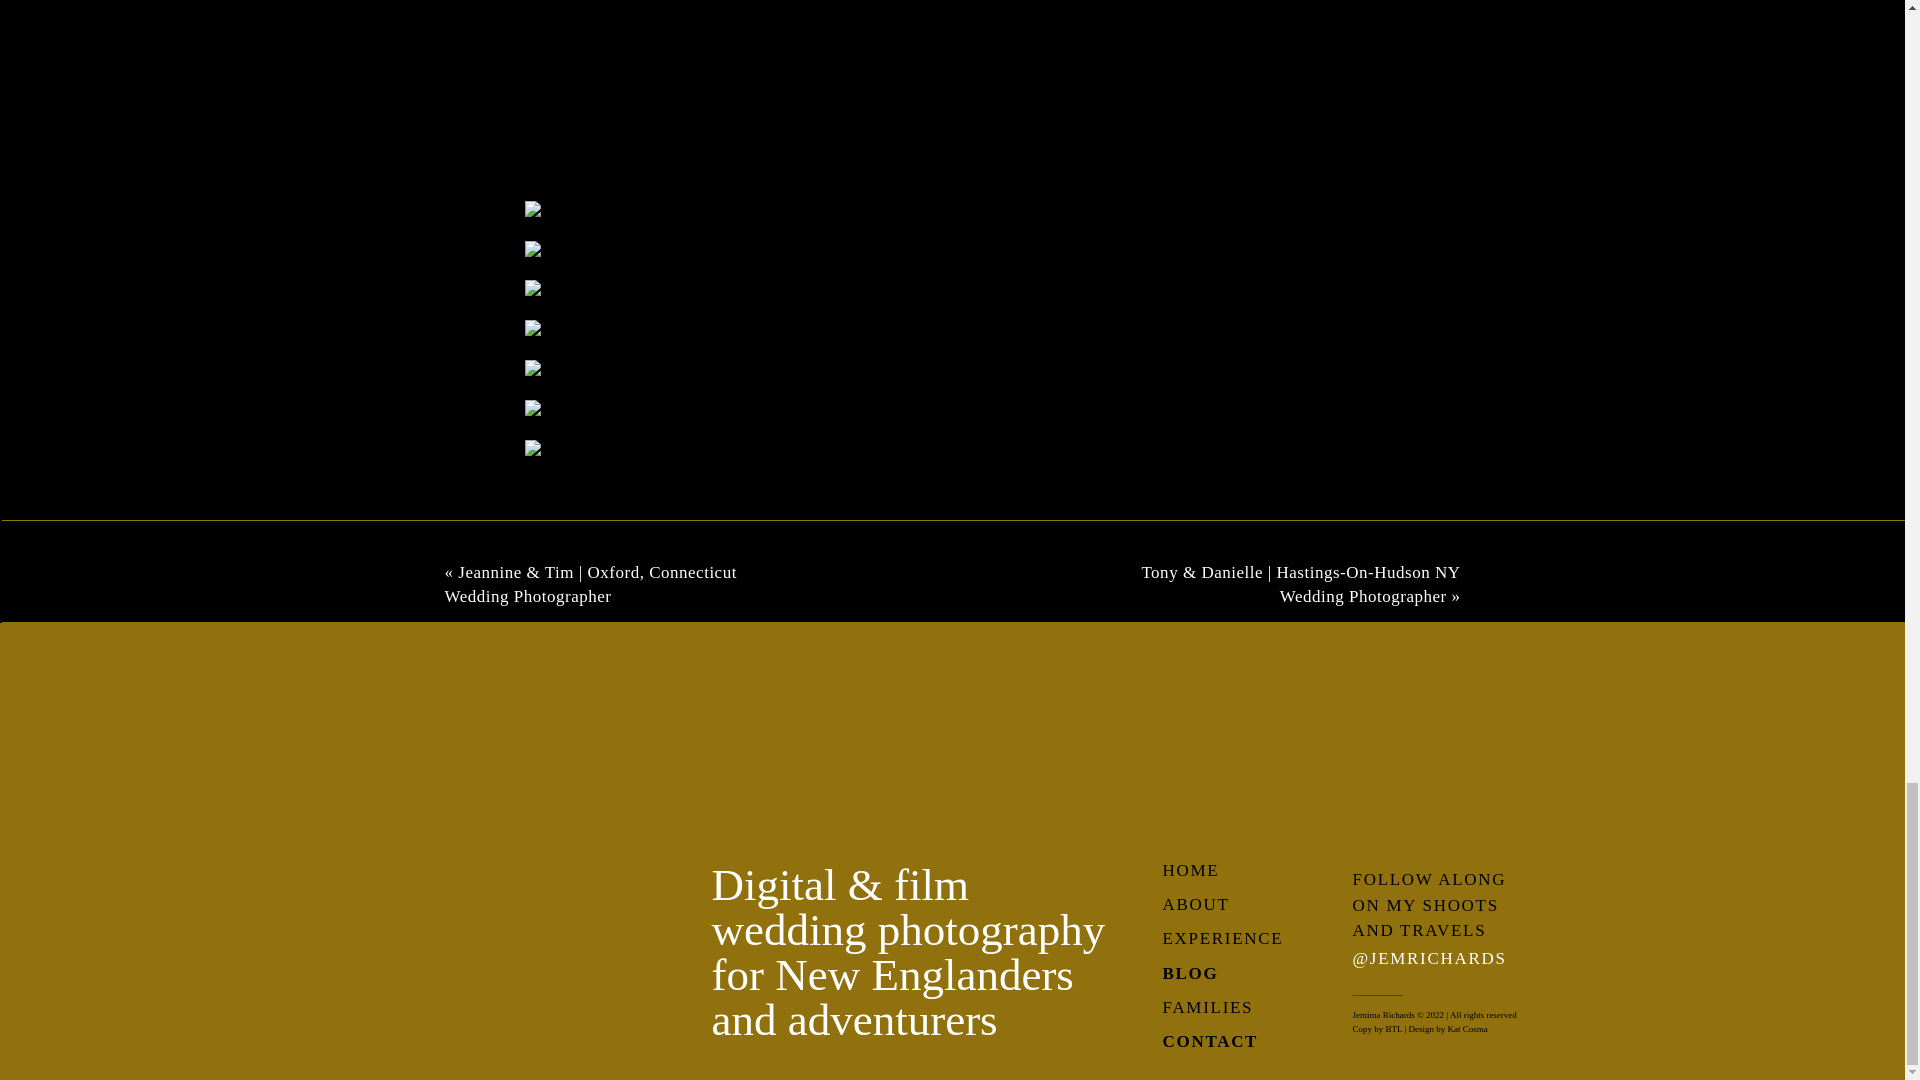  I want to click on BLOG, so click(1207, 974).